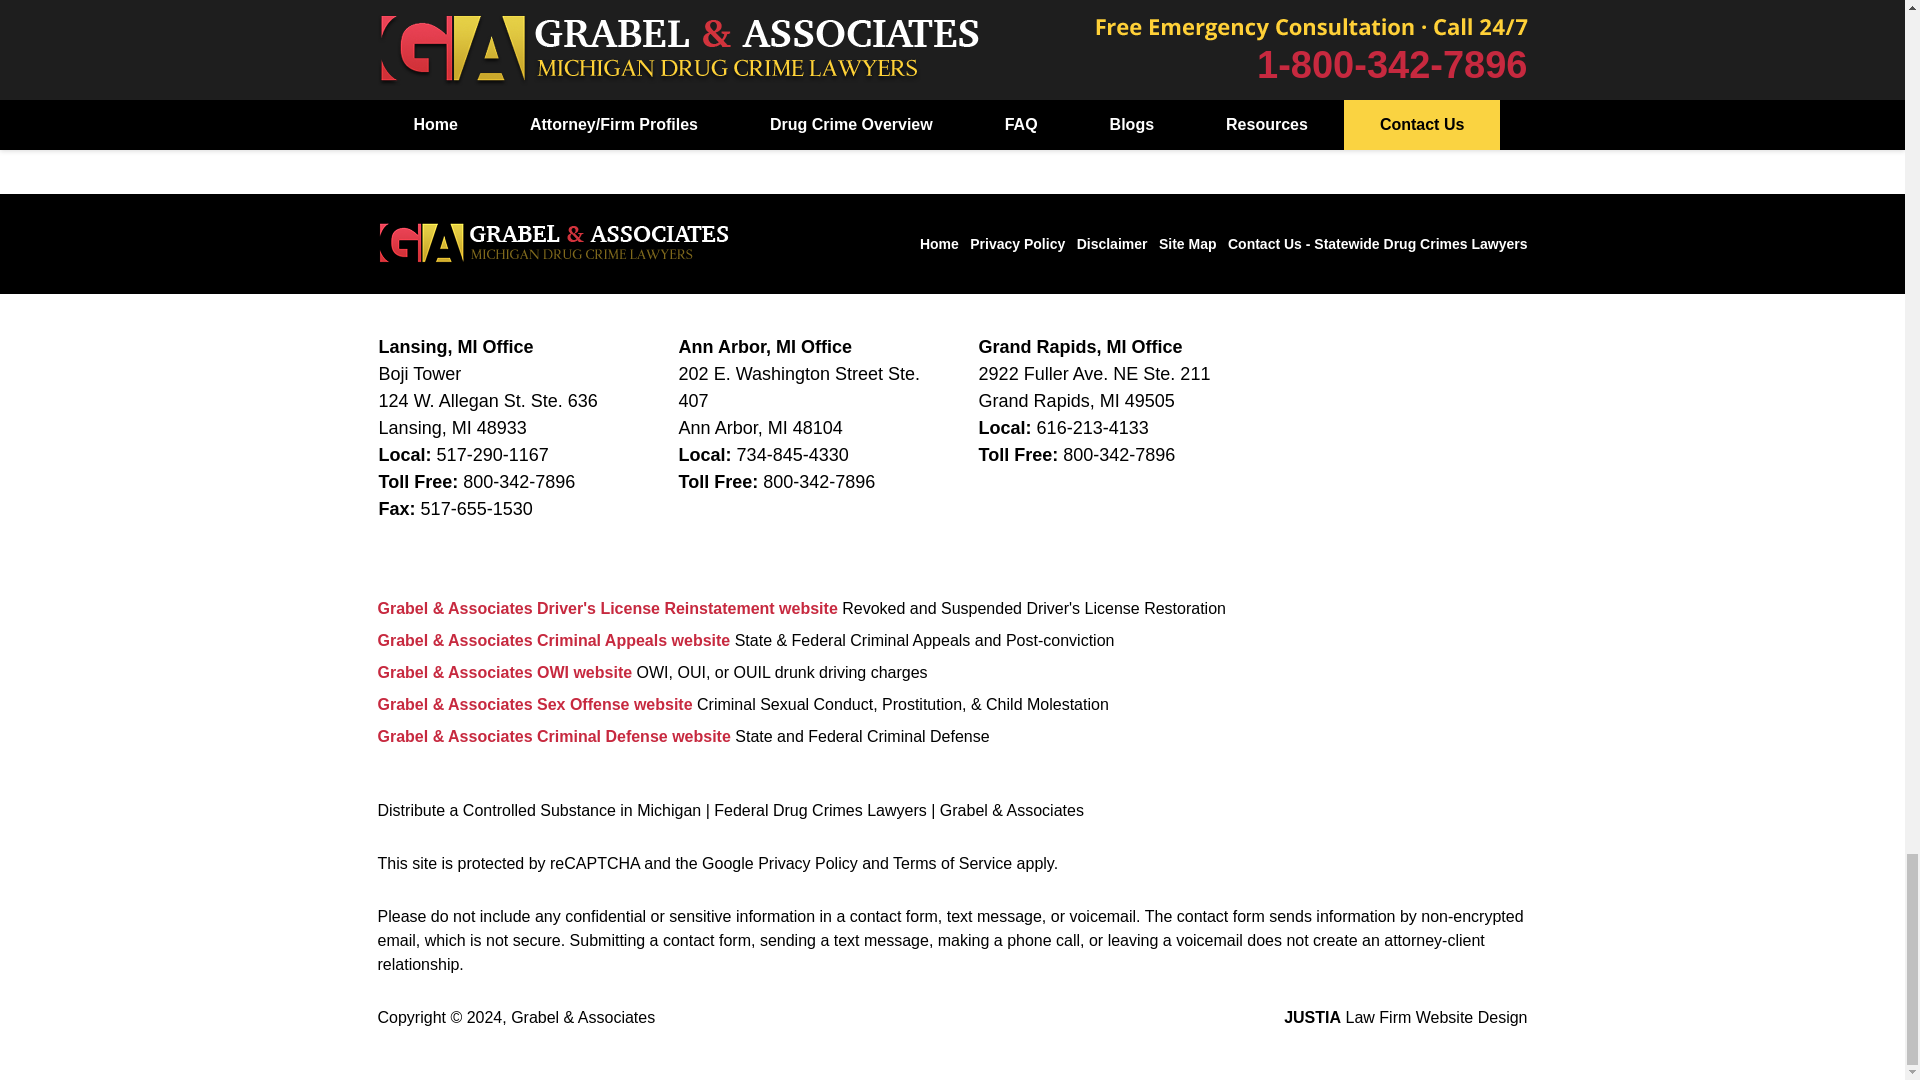 This screenshot has width=1920, height=1080. I want to click on Twitter, so click(1380, 16).